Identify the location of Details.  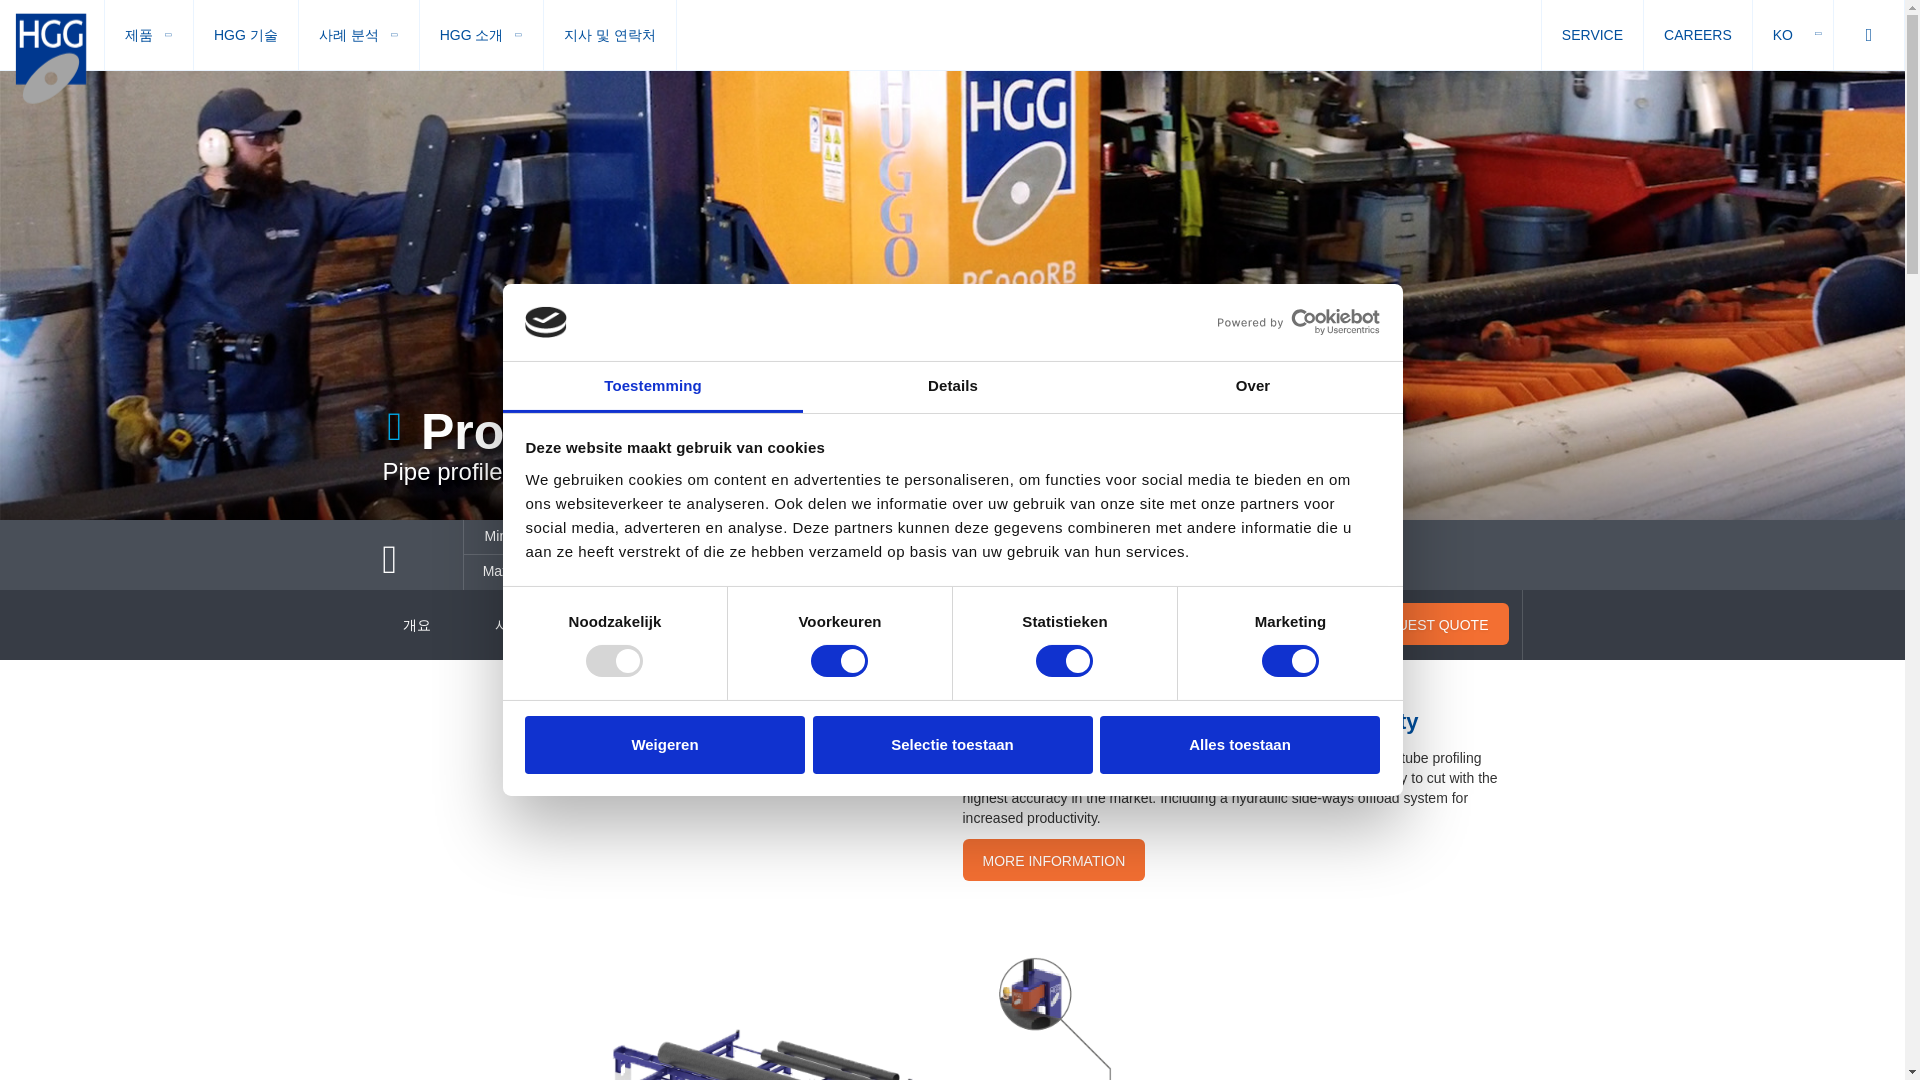
(952, 386).